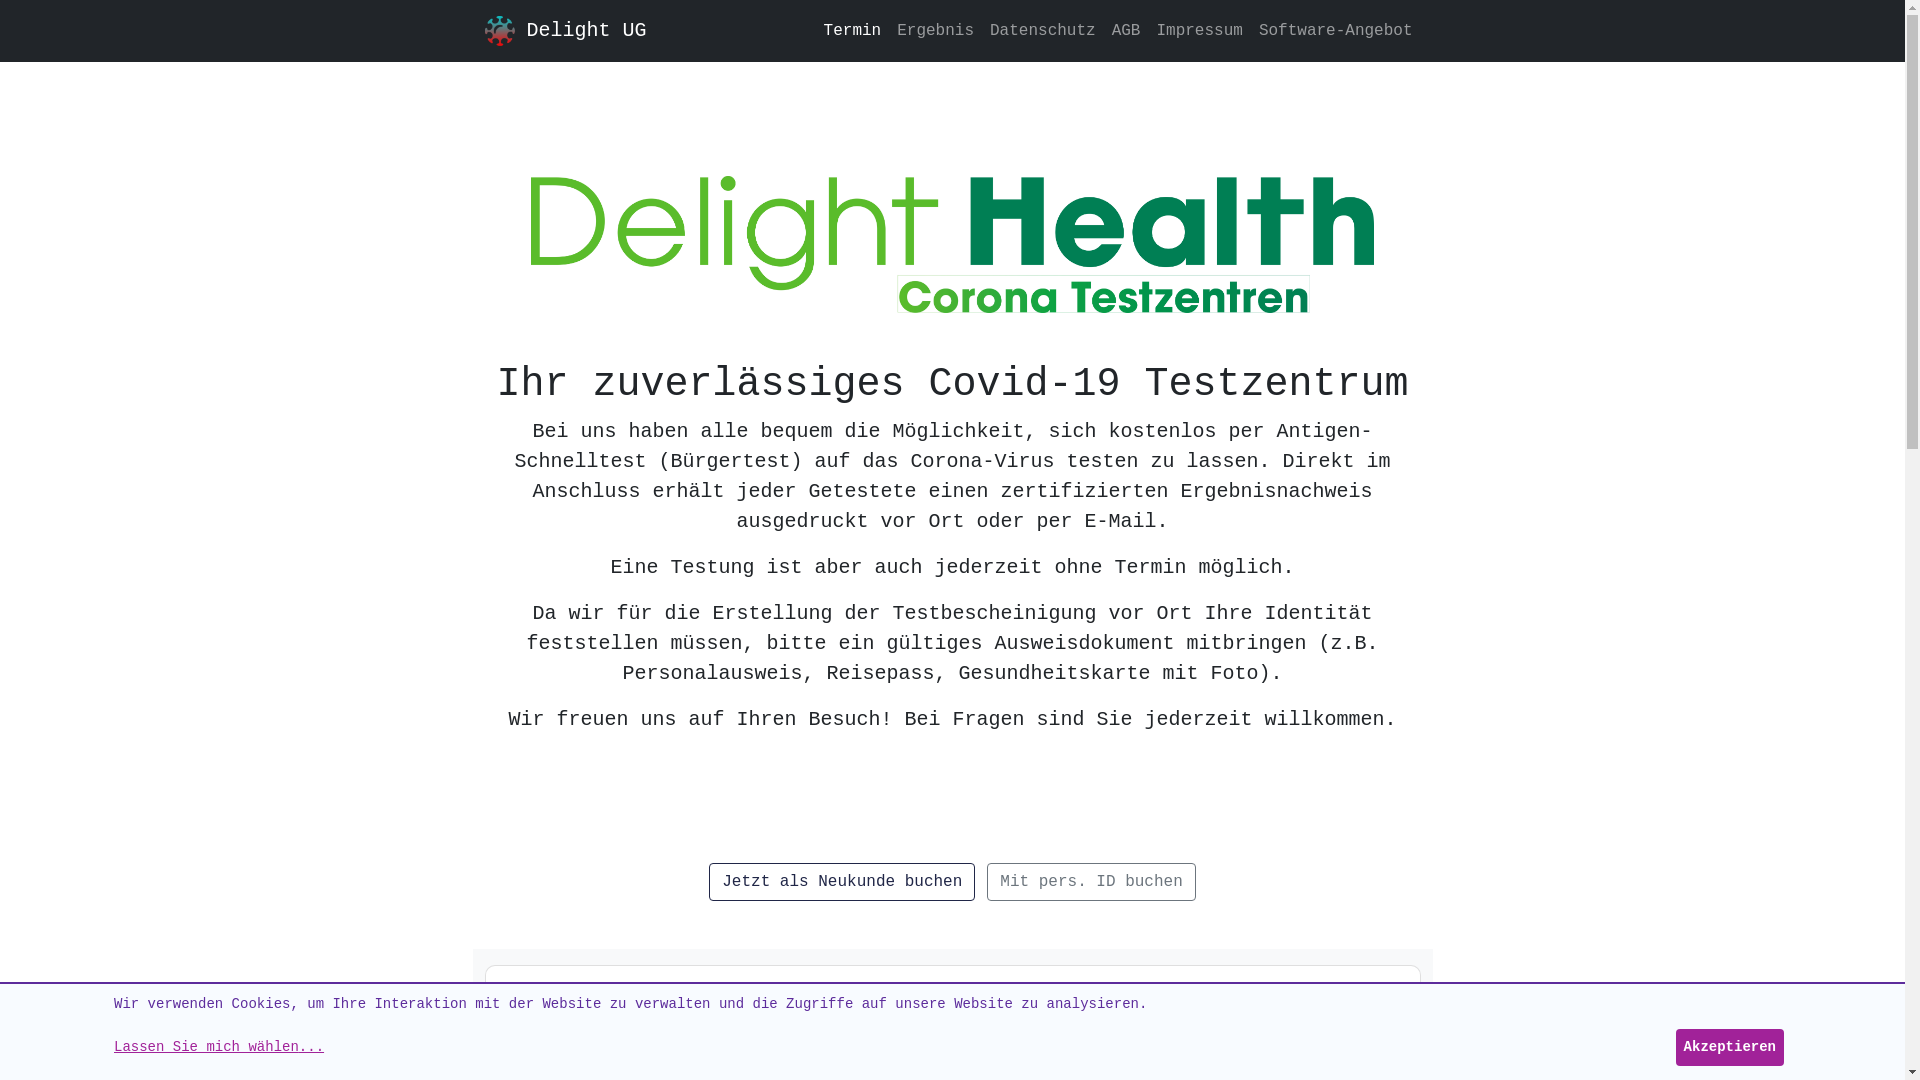 This screenshot has height=1080, width=1920. What do you see at coordinates (1730, 1048) in the screenshot?
I see `Akzeptieren` at bounding box center [1730, 1048].